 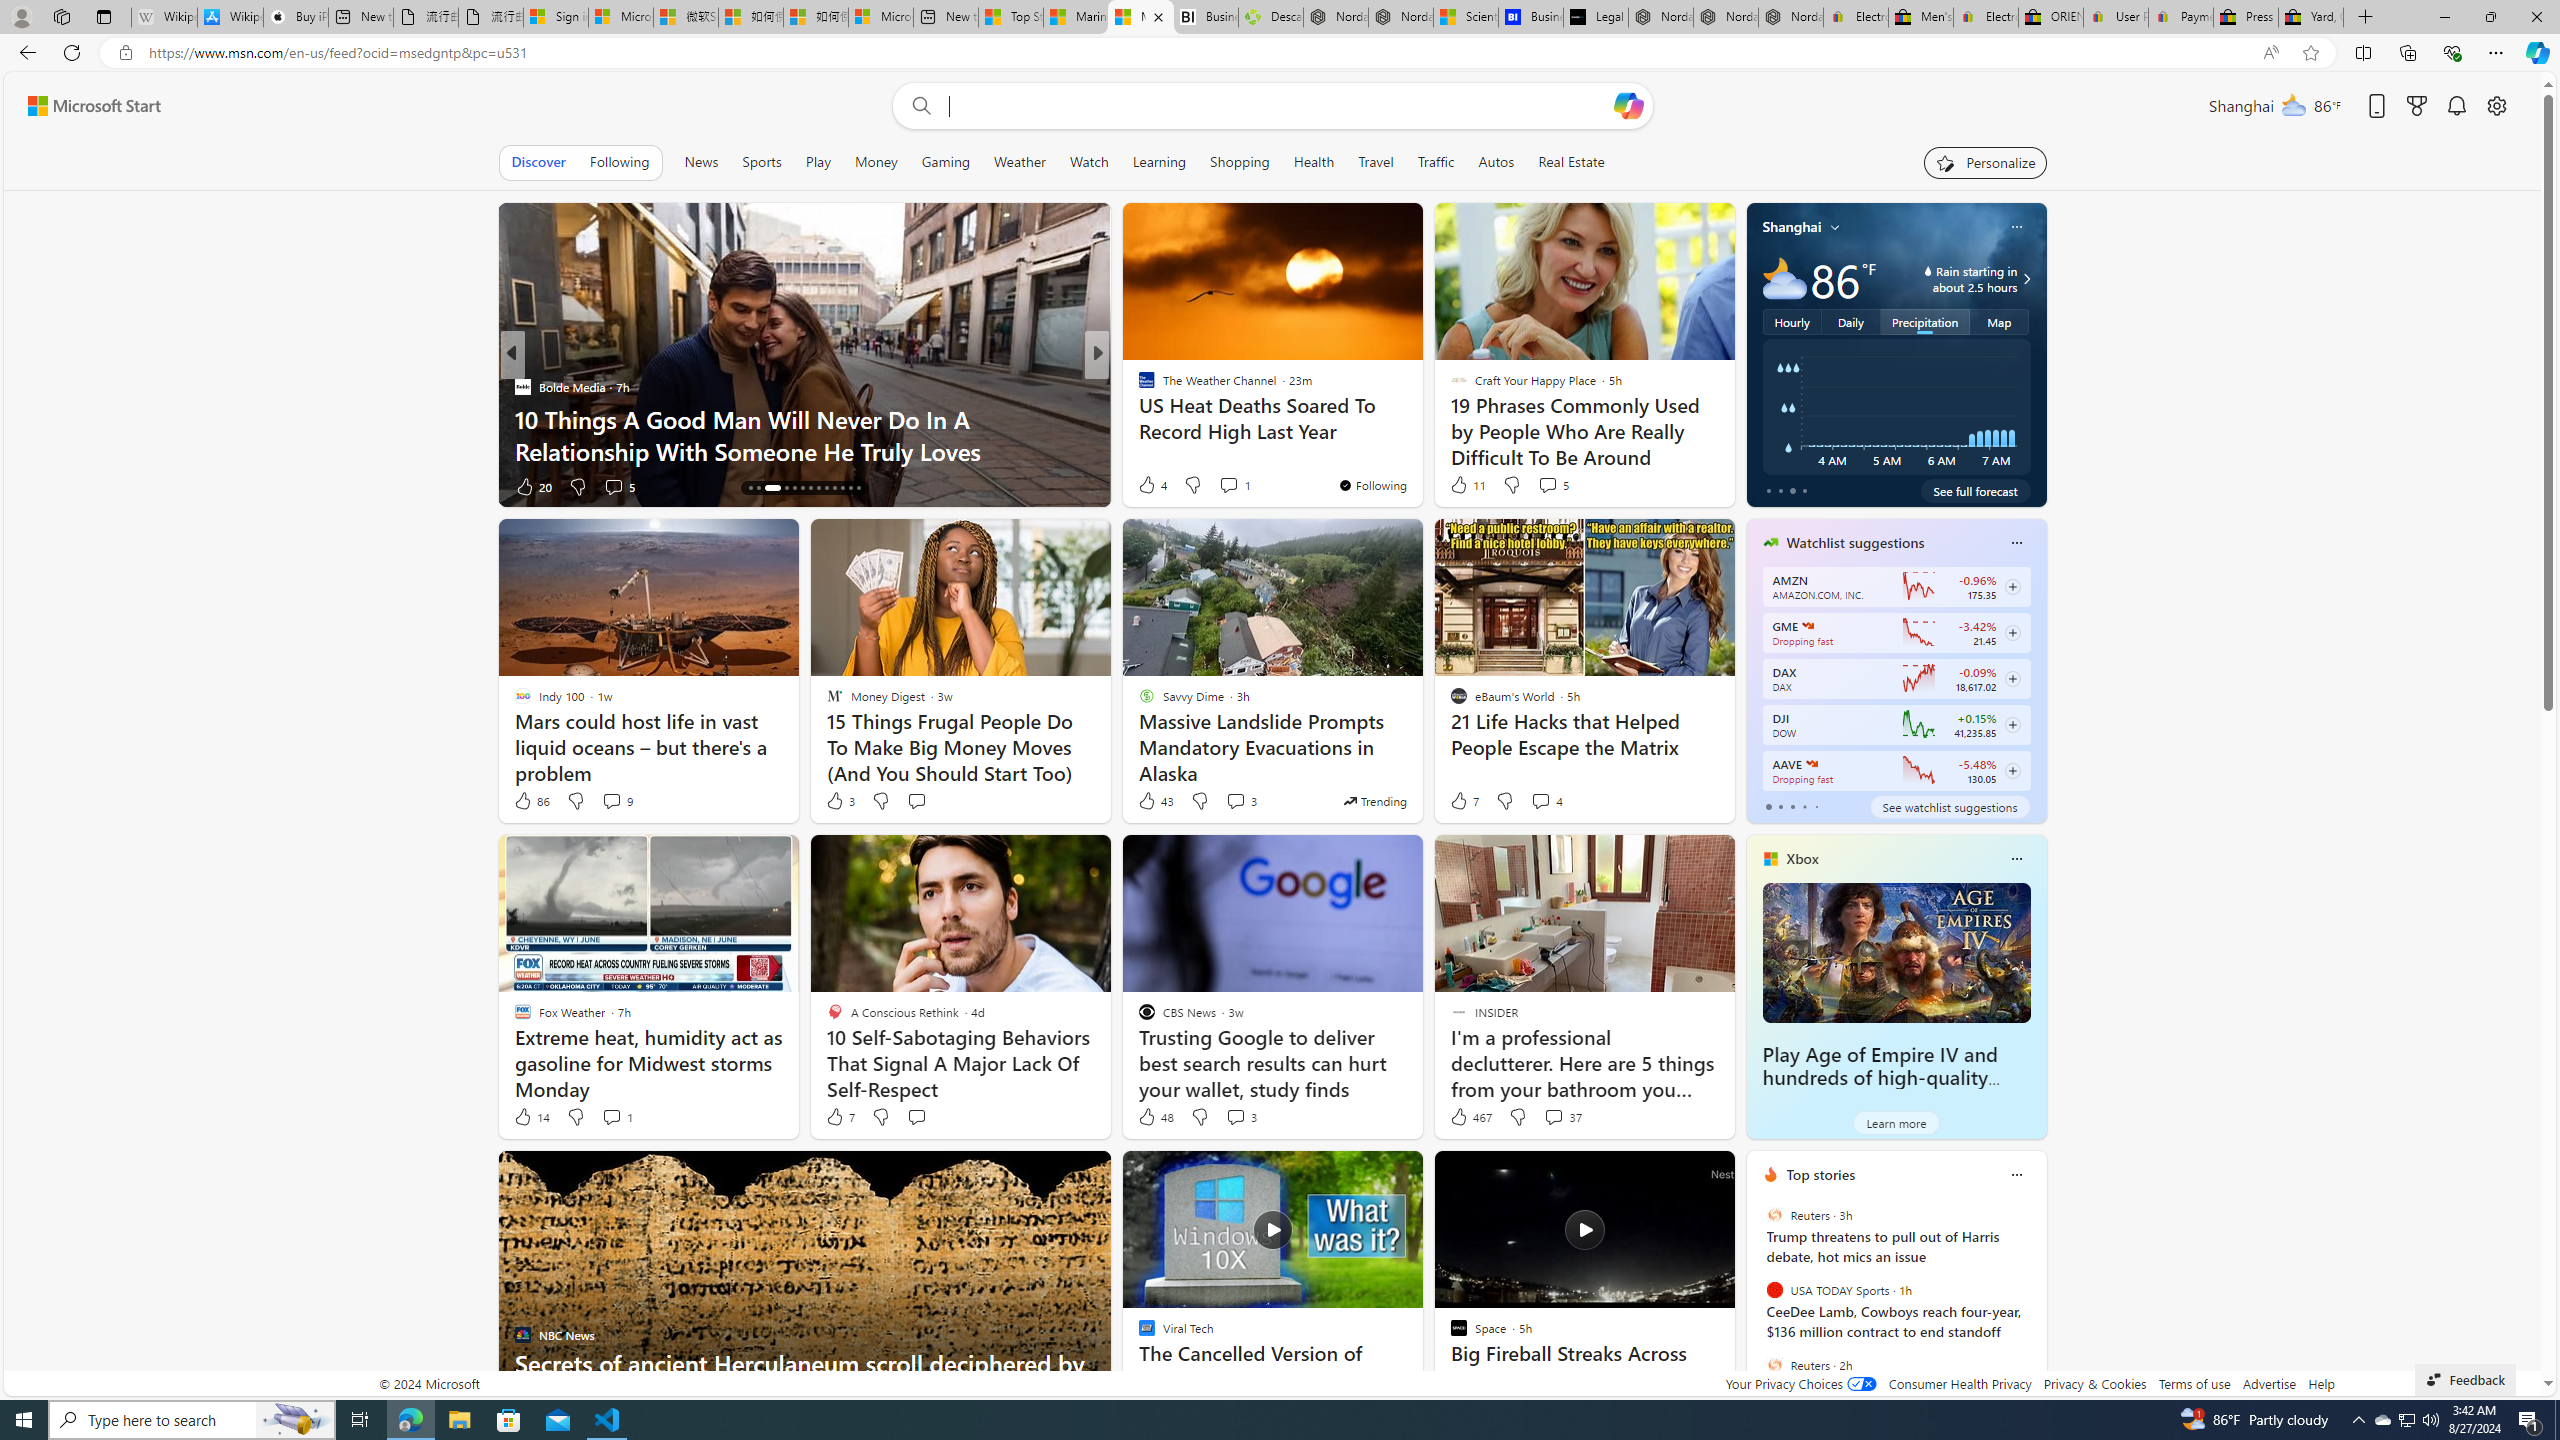 I want to click on You're following MSNBC, so click(x=1669, y=490).